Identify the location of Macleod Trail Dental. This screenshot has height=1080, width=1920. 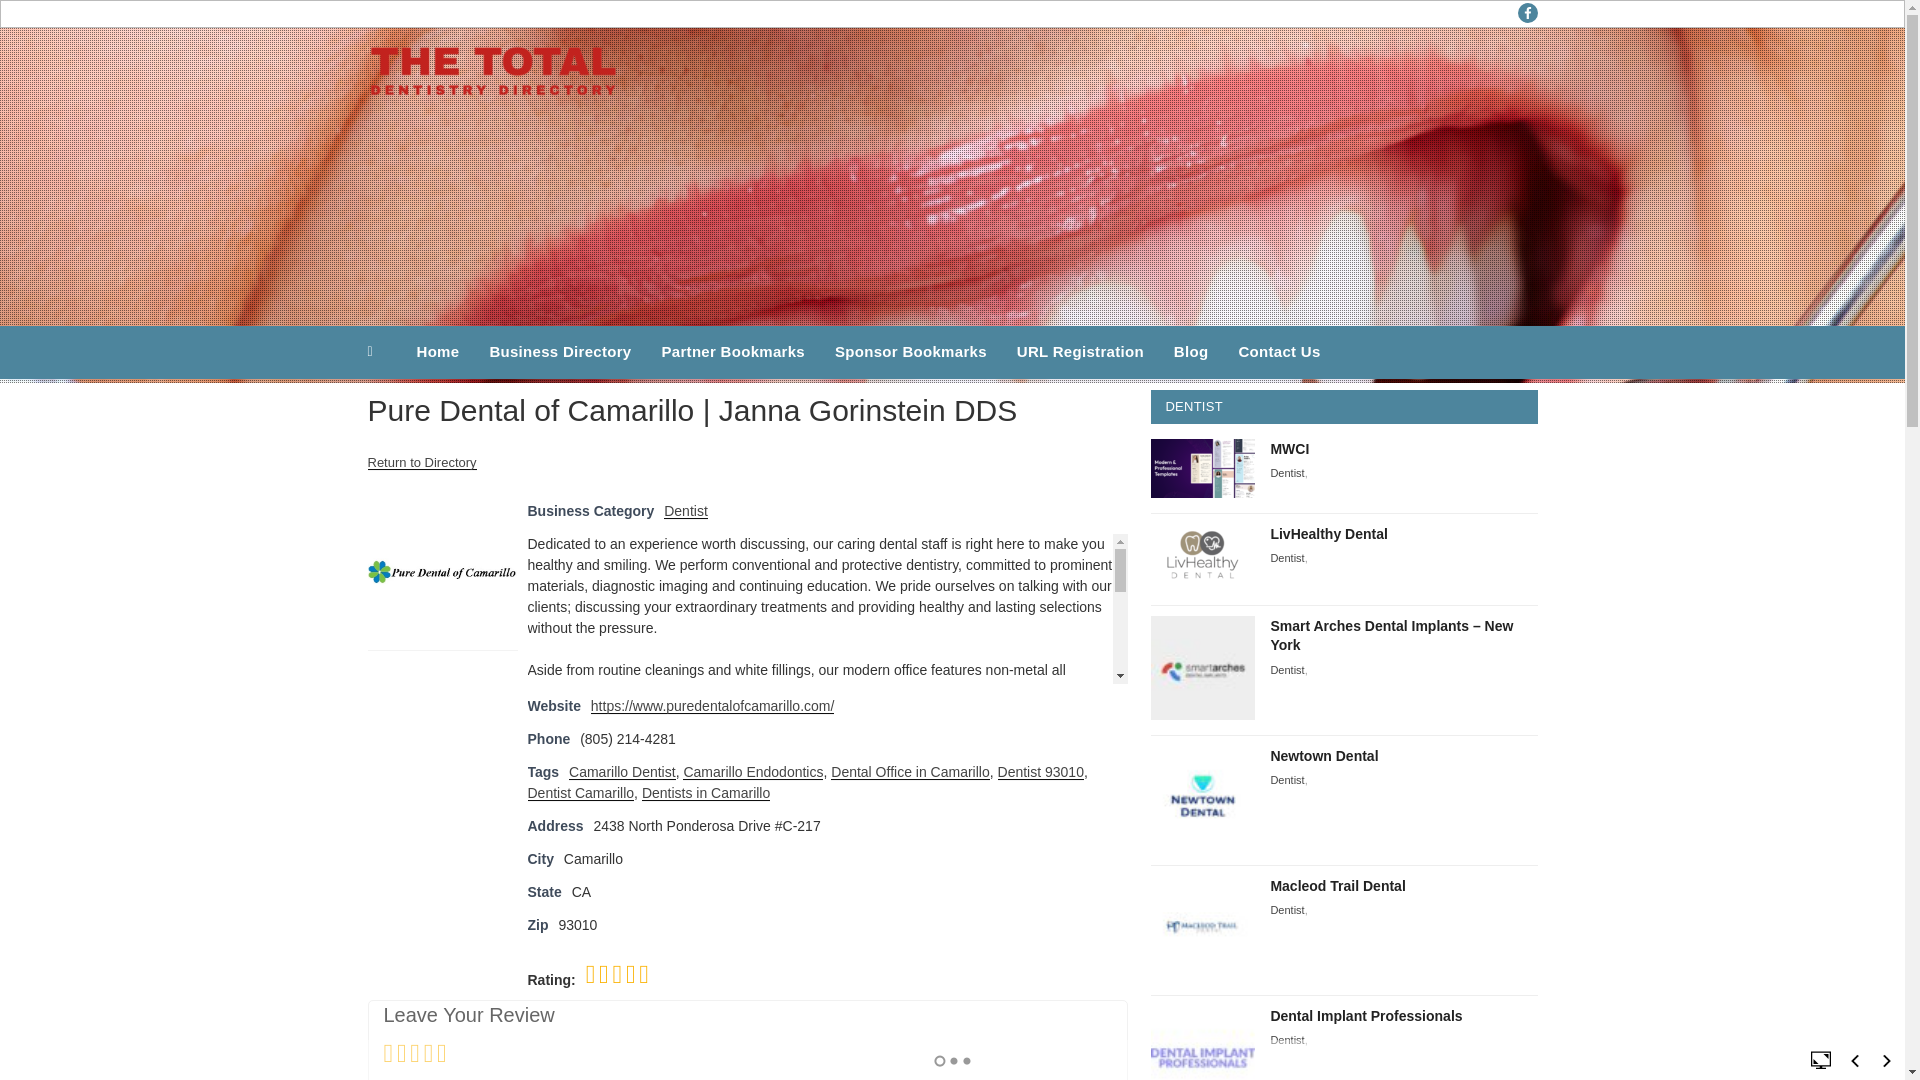
(1337, 886).